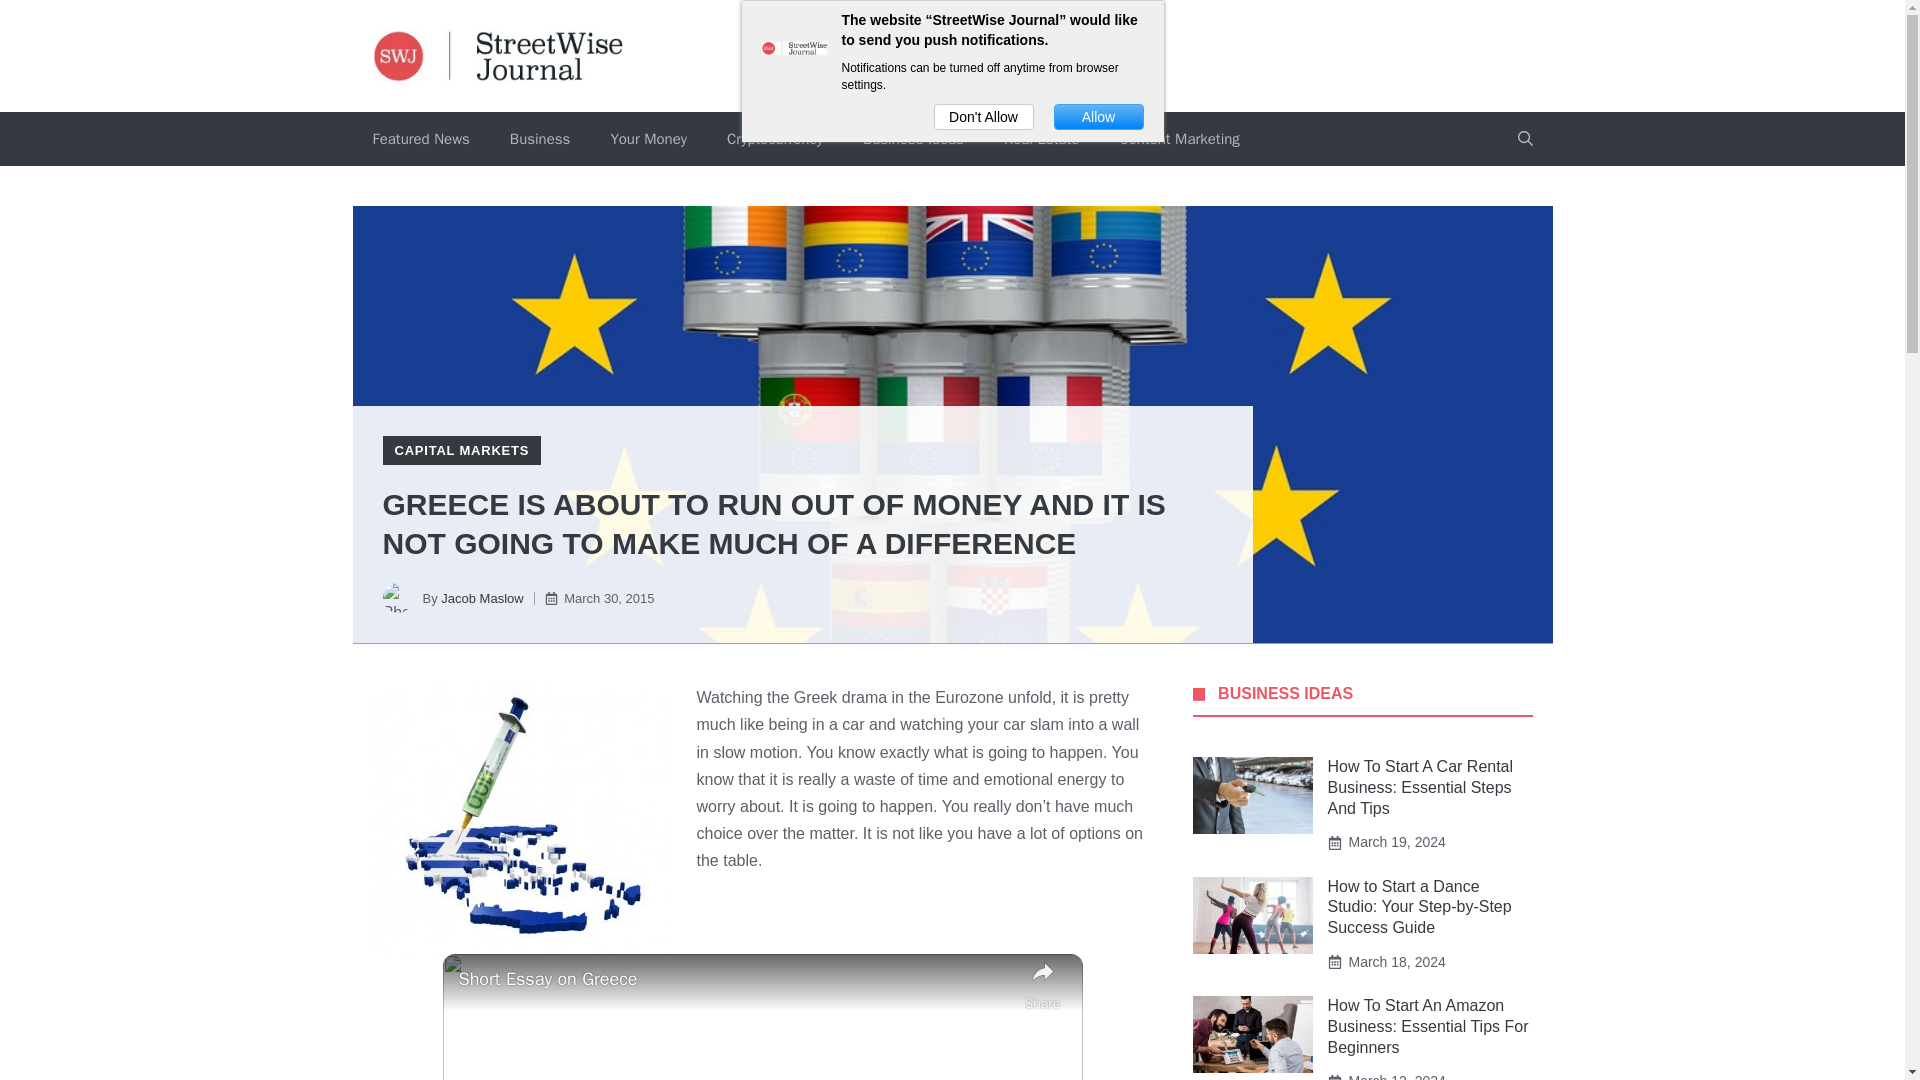 The width and height of the screenshot is (1920, 1080). I want to click on Featured News, so click(420, 139).